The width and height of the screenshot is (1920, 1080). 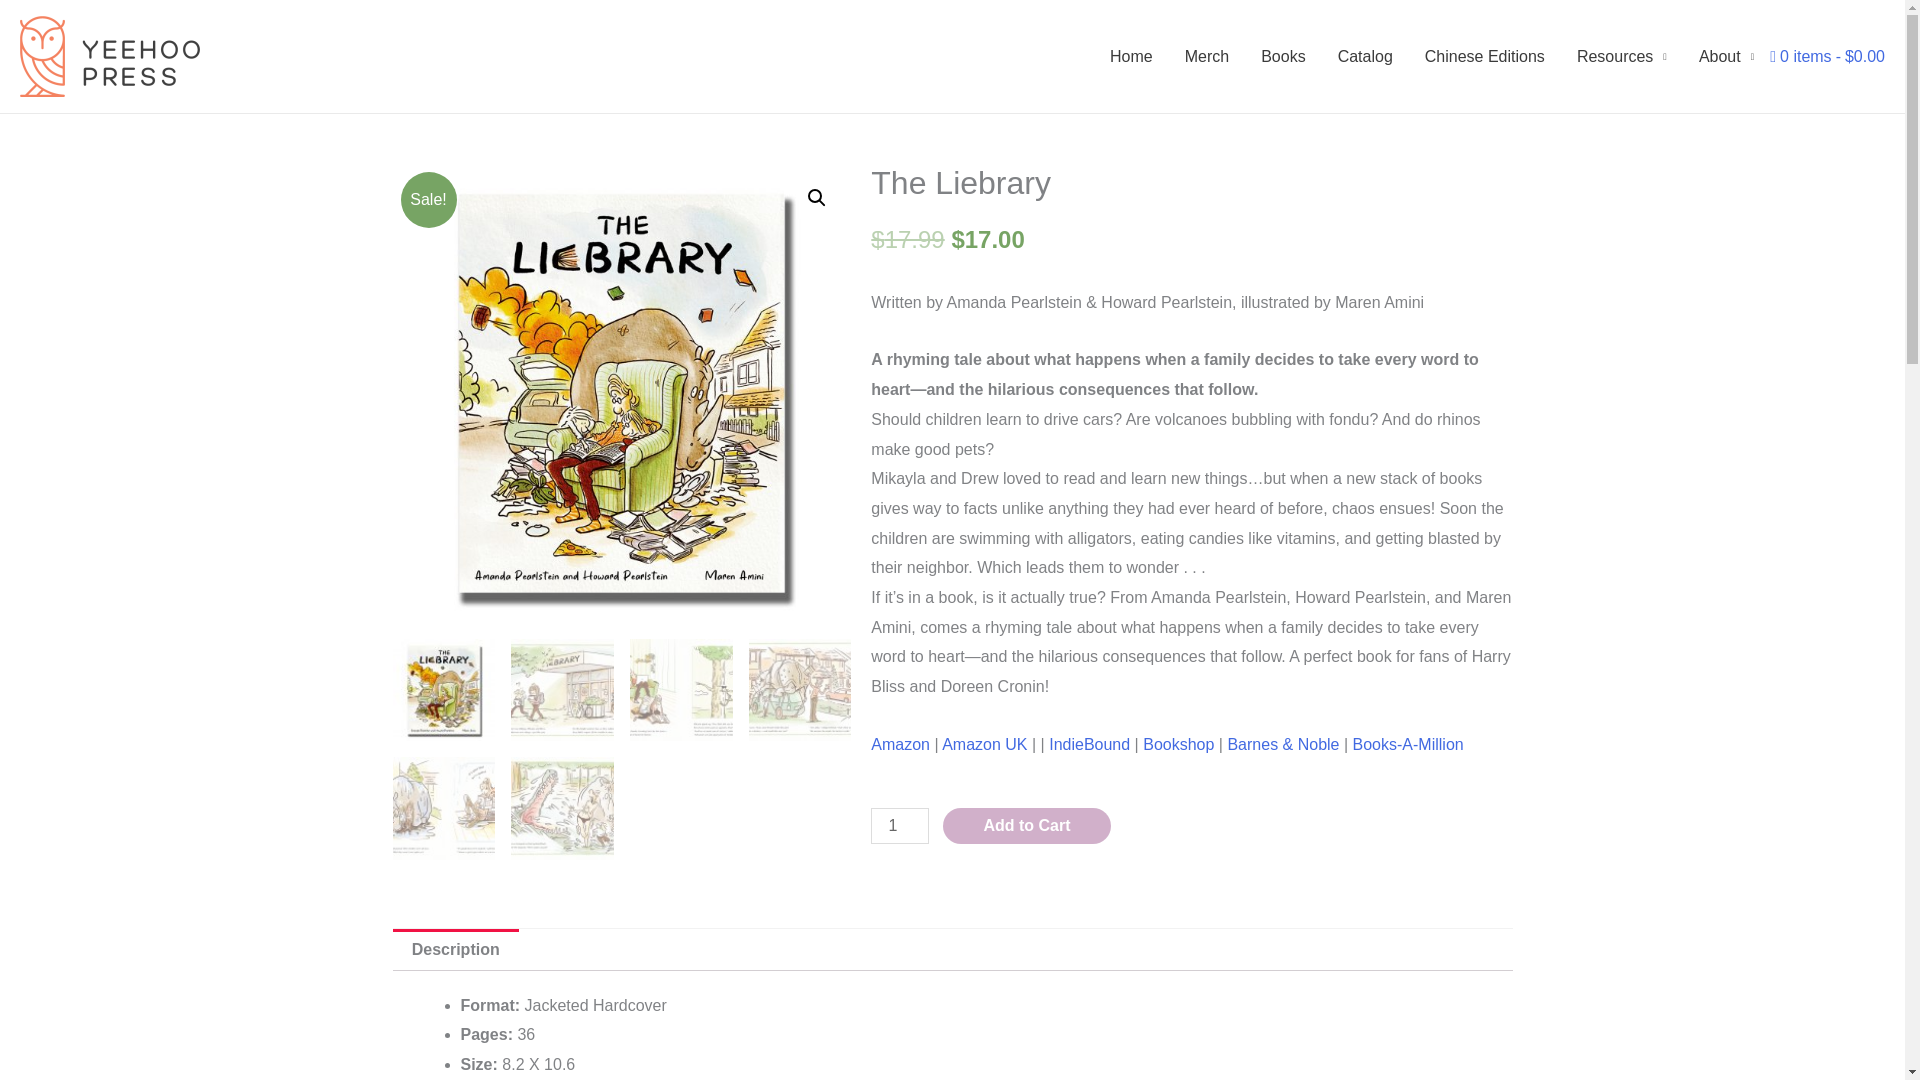 I want to click on Start shopping, so click(x=1828, y=55).